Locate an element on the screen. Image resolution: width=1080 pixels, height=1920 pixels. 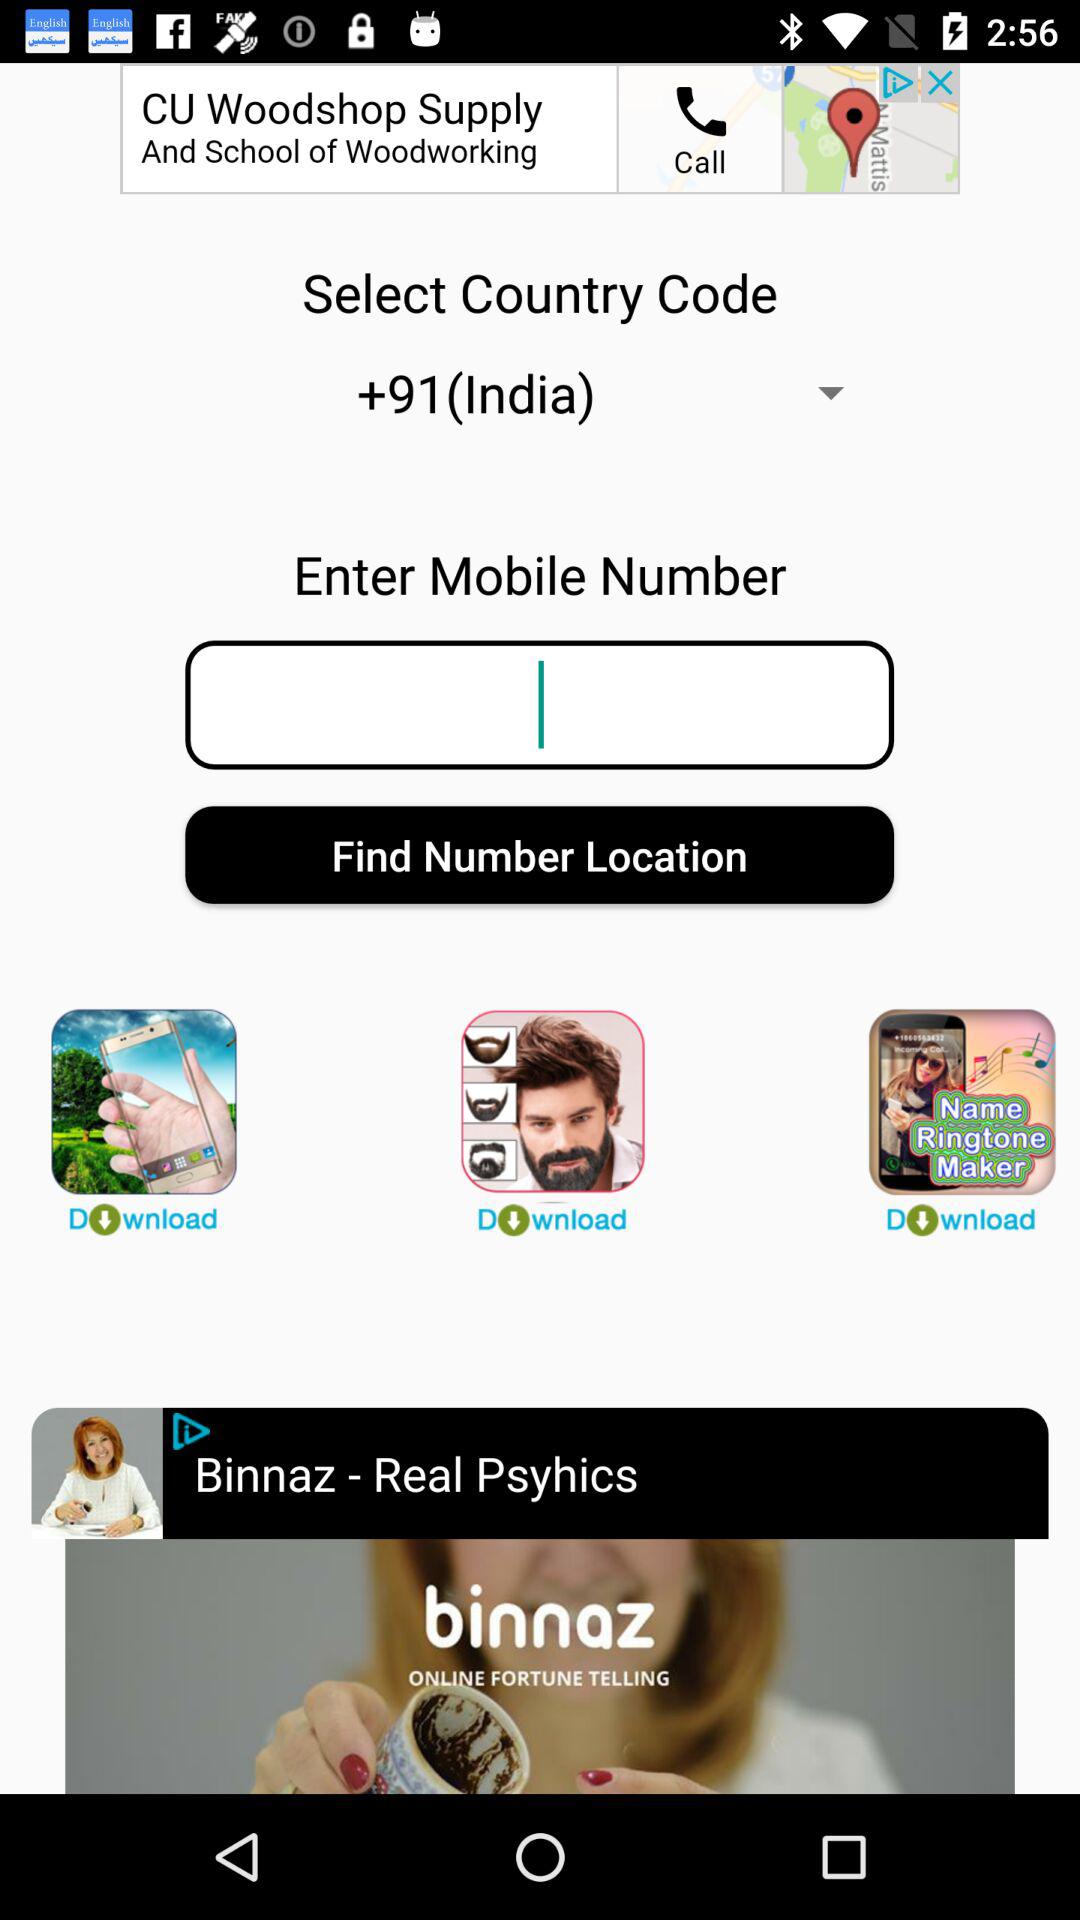
advertisement selction is located at coordinates (96, 1473).